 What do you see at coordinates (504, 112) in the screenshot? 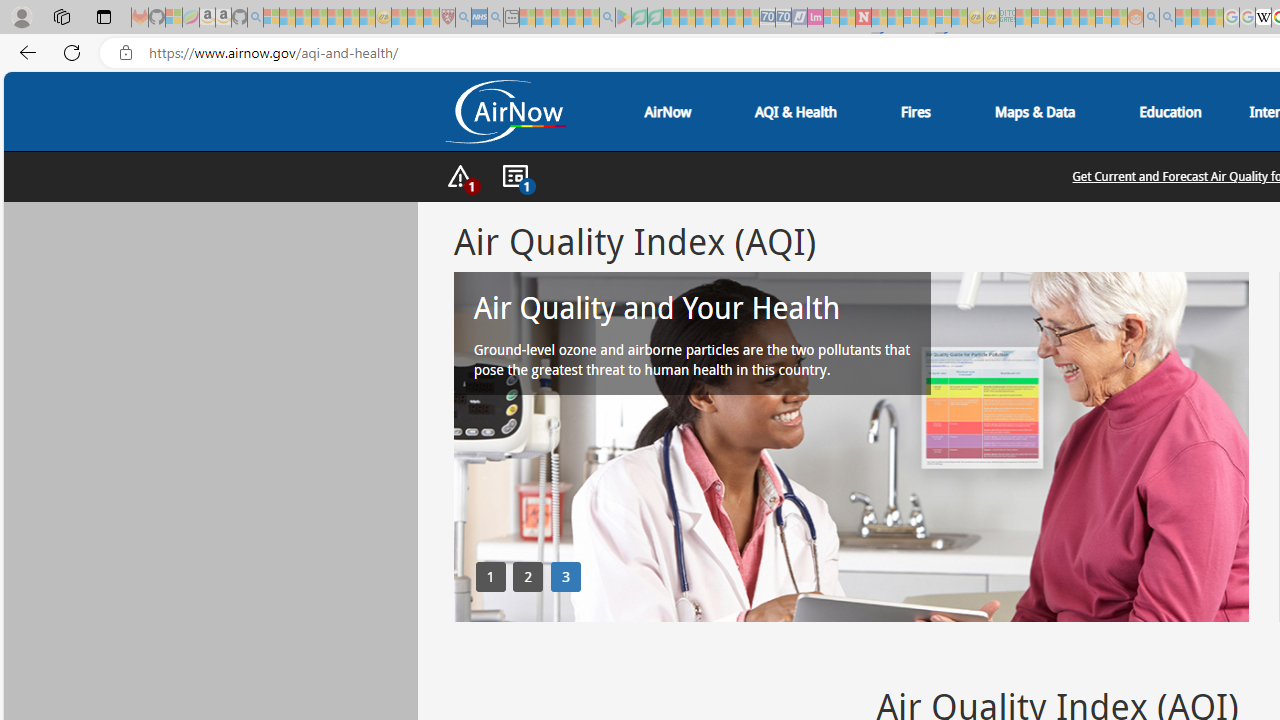
I see `Air Now Logo` at bounding box center [504, 112].